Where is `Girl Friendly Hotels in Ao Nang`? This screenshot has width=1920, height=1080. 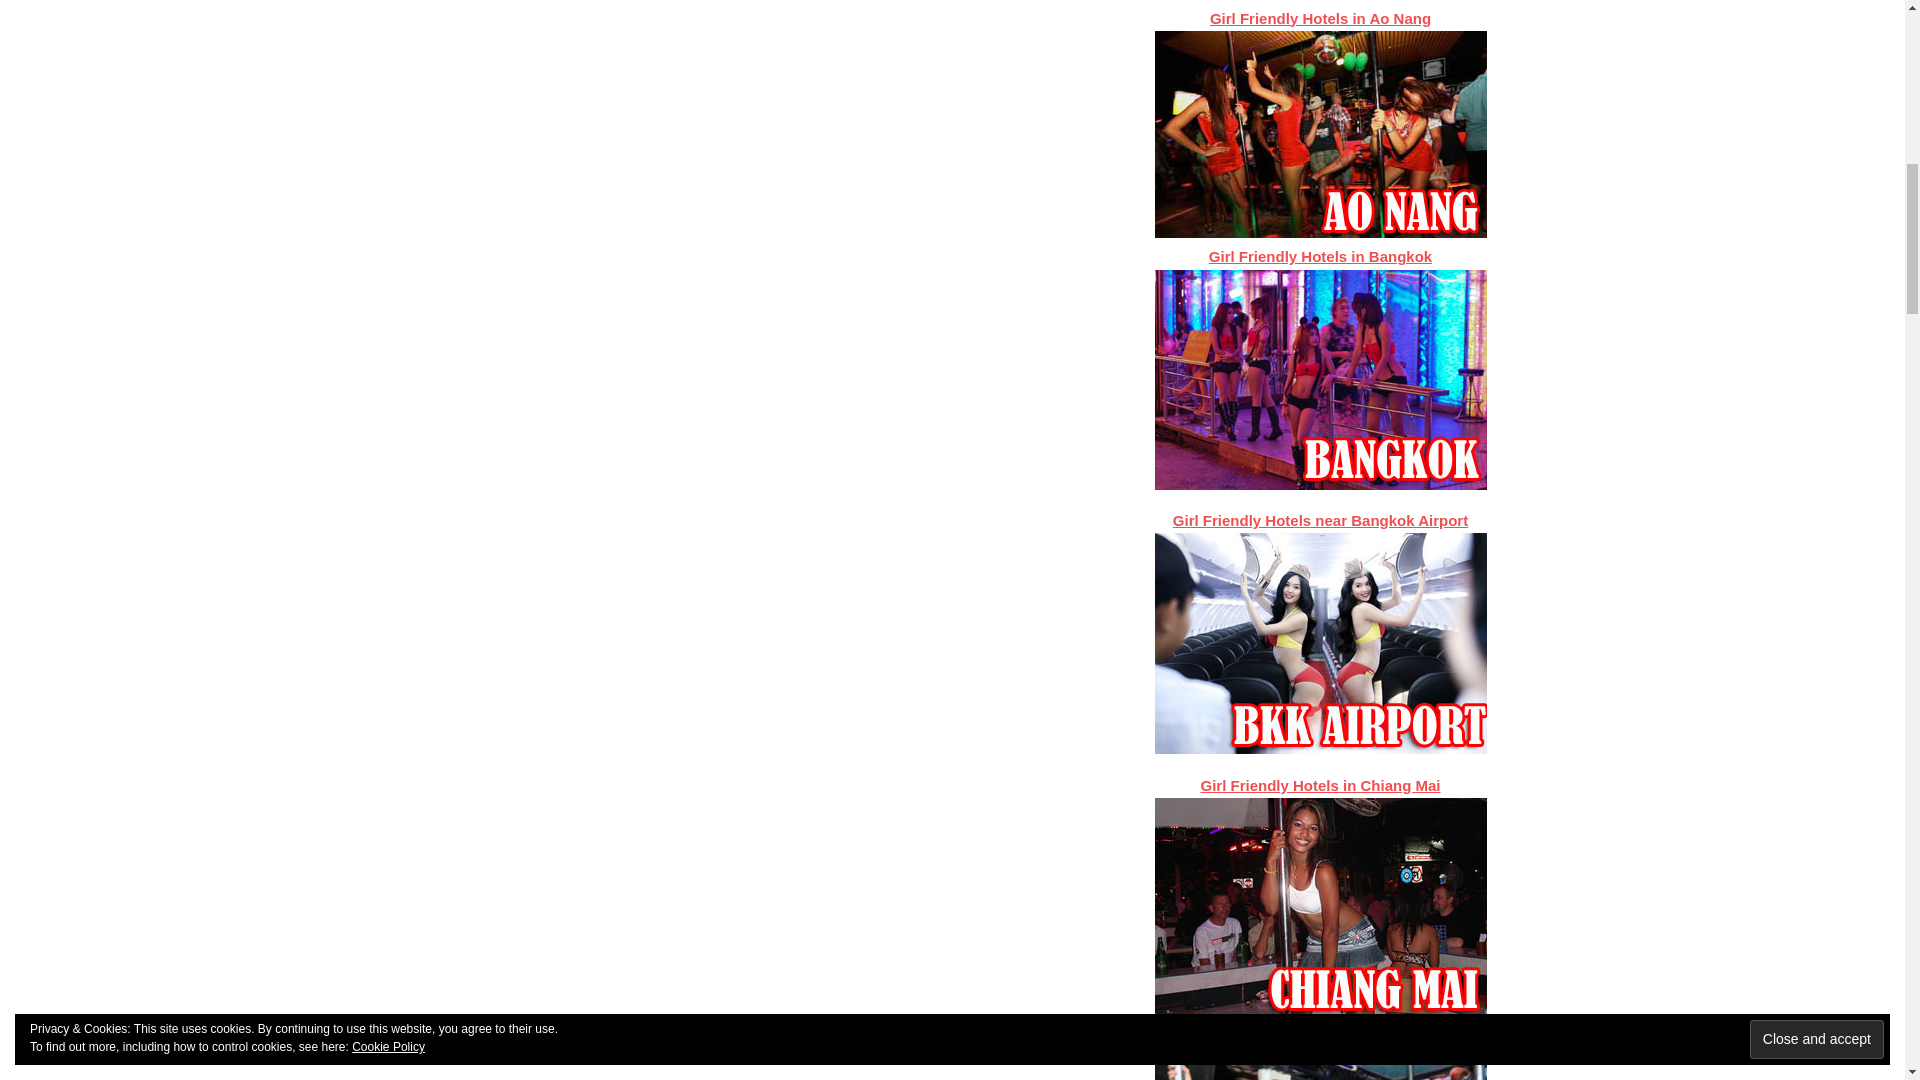
Girl Friendly Hotels in Ao Nang is located at coordinates (1320, 18).